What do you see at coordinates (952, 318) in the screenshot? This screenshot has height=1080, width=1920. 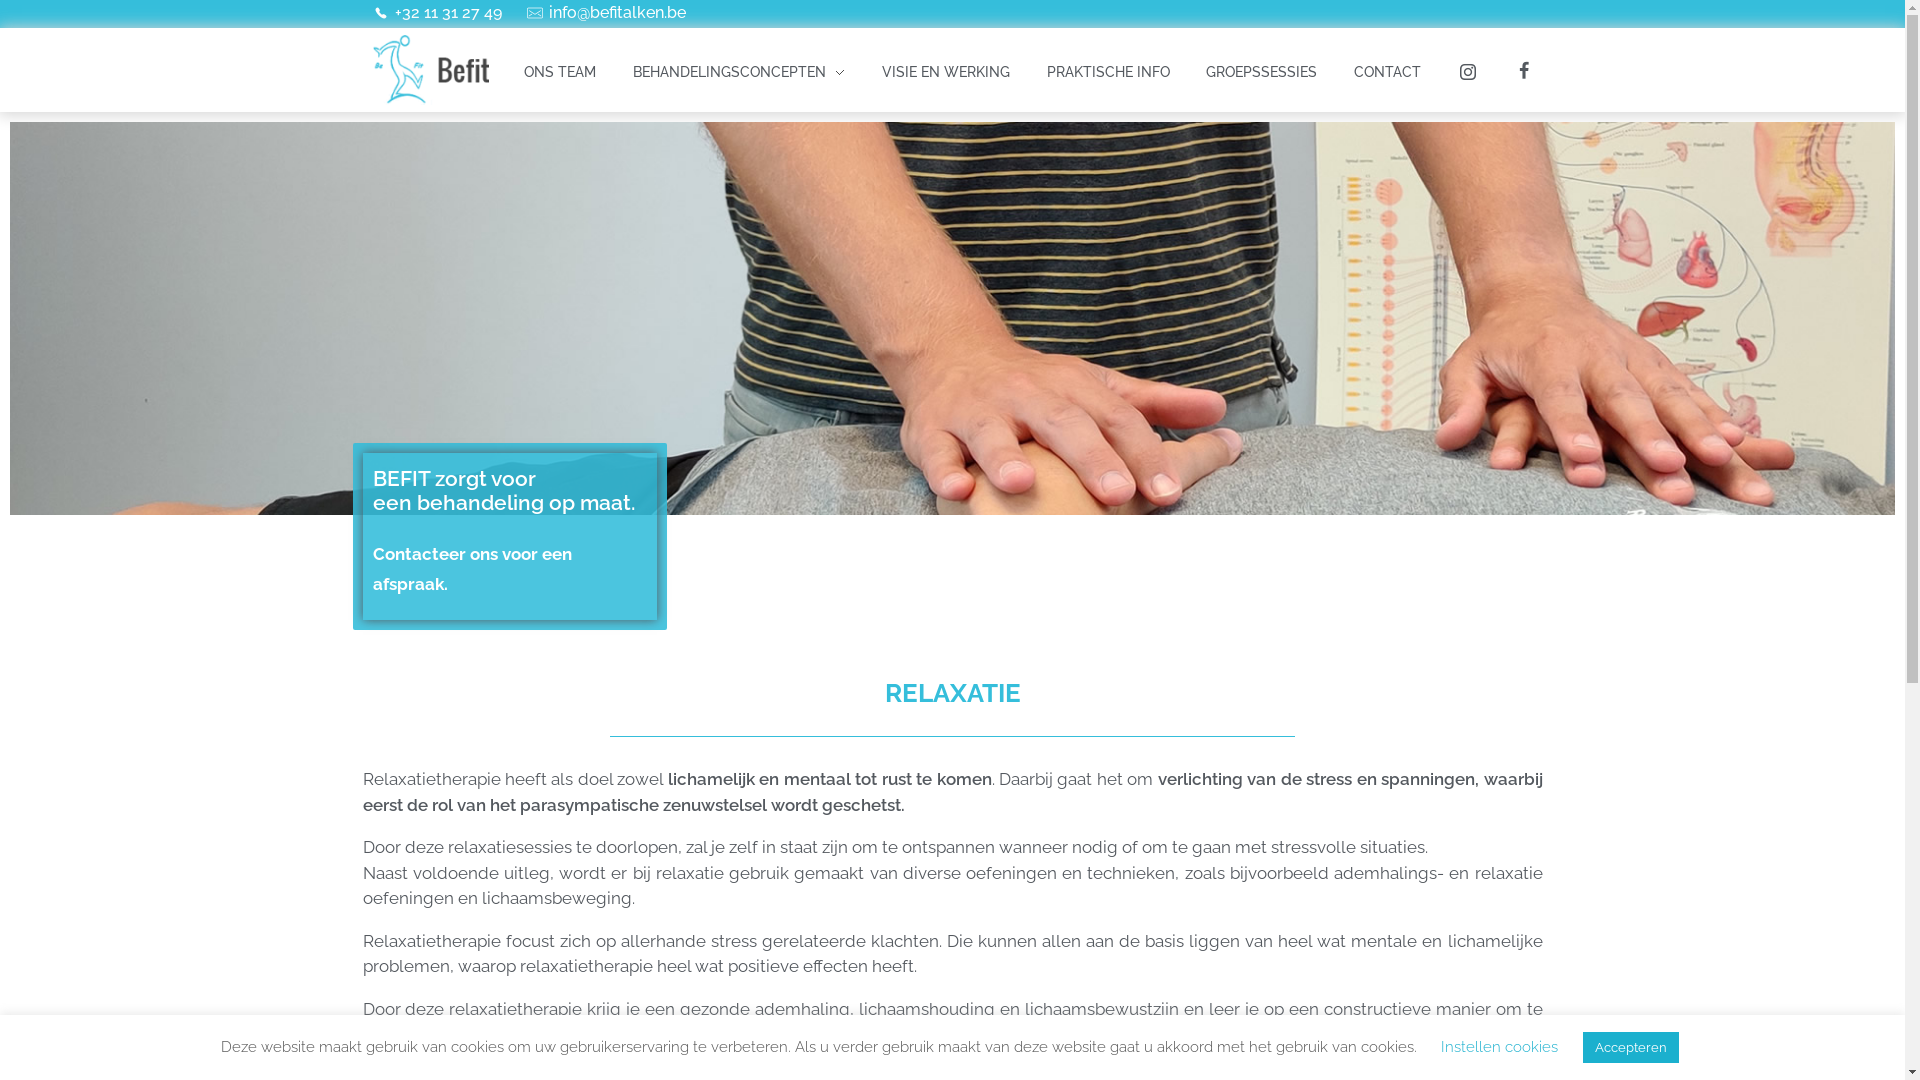 I see `Befit Alken relaxatie4` at bounding box center [952, 318].